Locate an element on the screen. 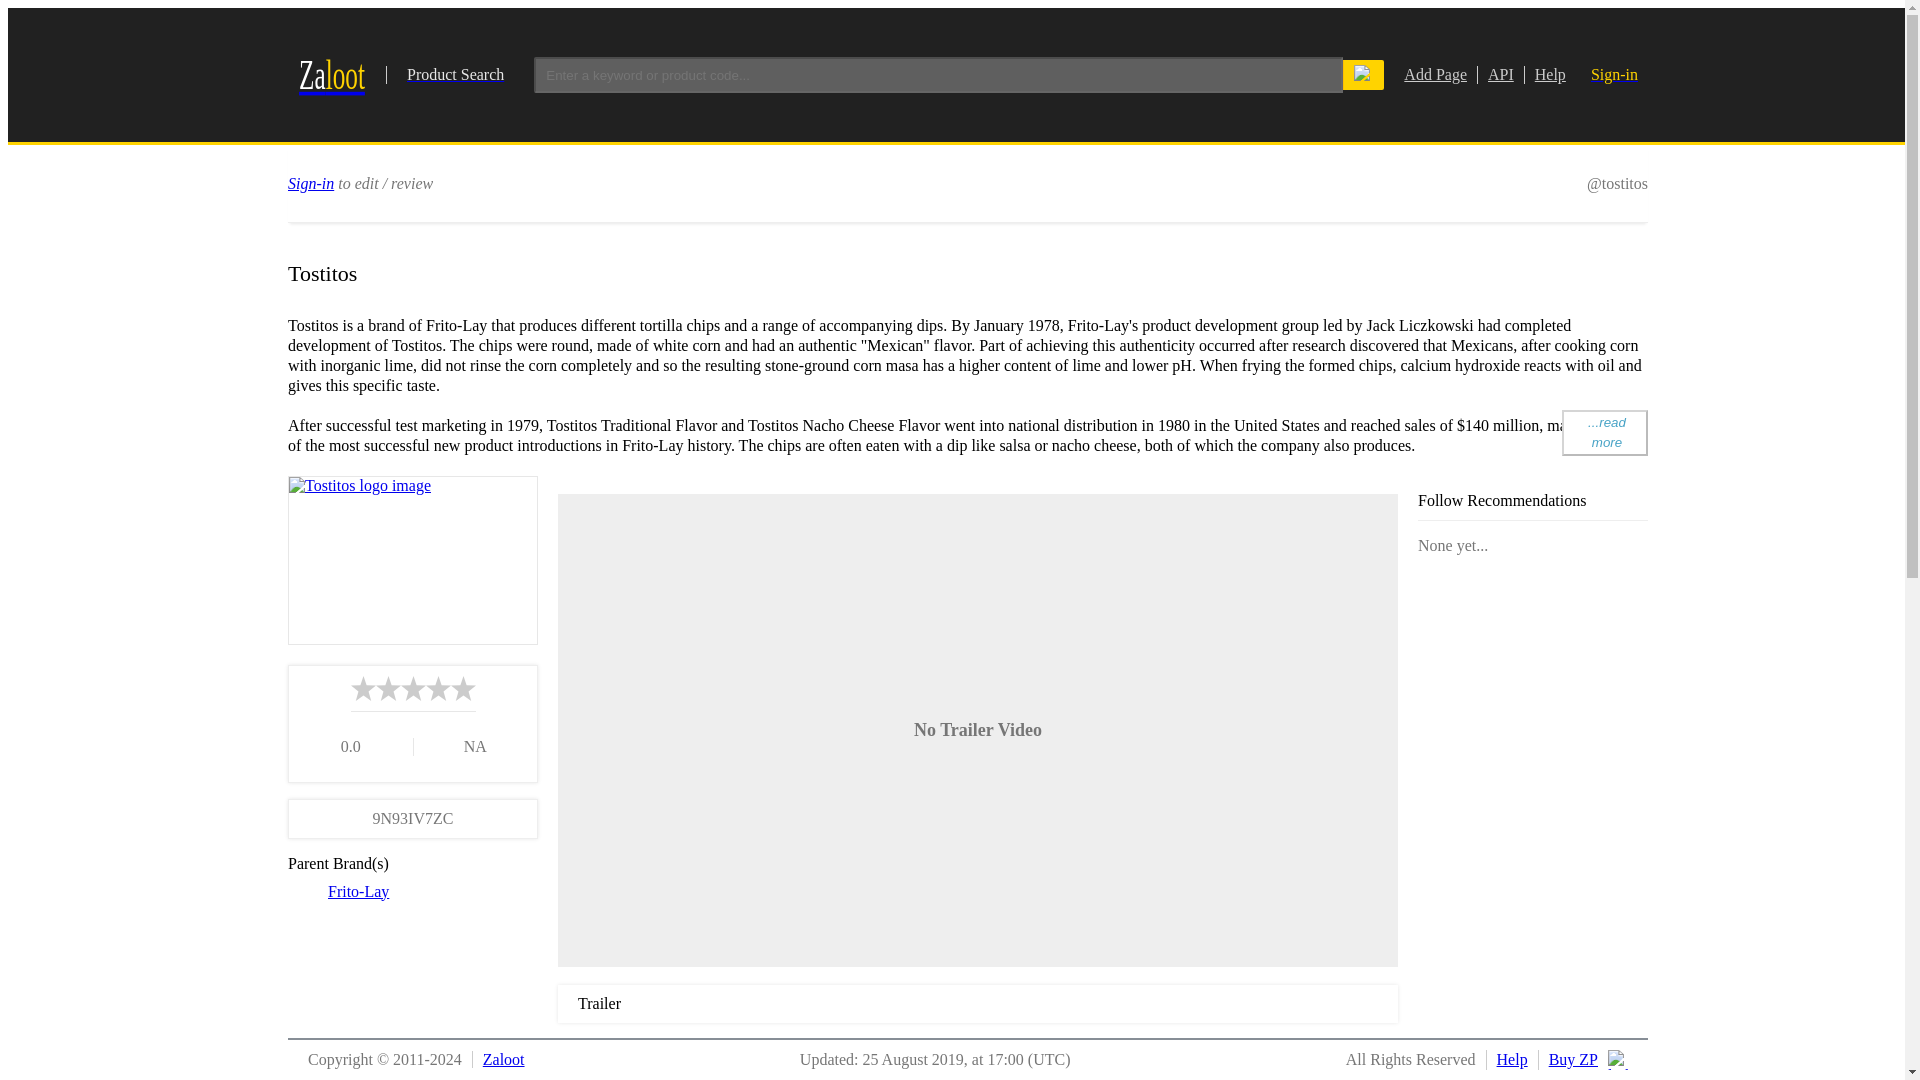 Image resolution: width=1920 pixels, height=1080 pixels. Buy ZP is located at coordinates (1507, 1060).